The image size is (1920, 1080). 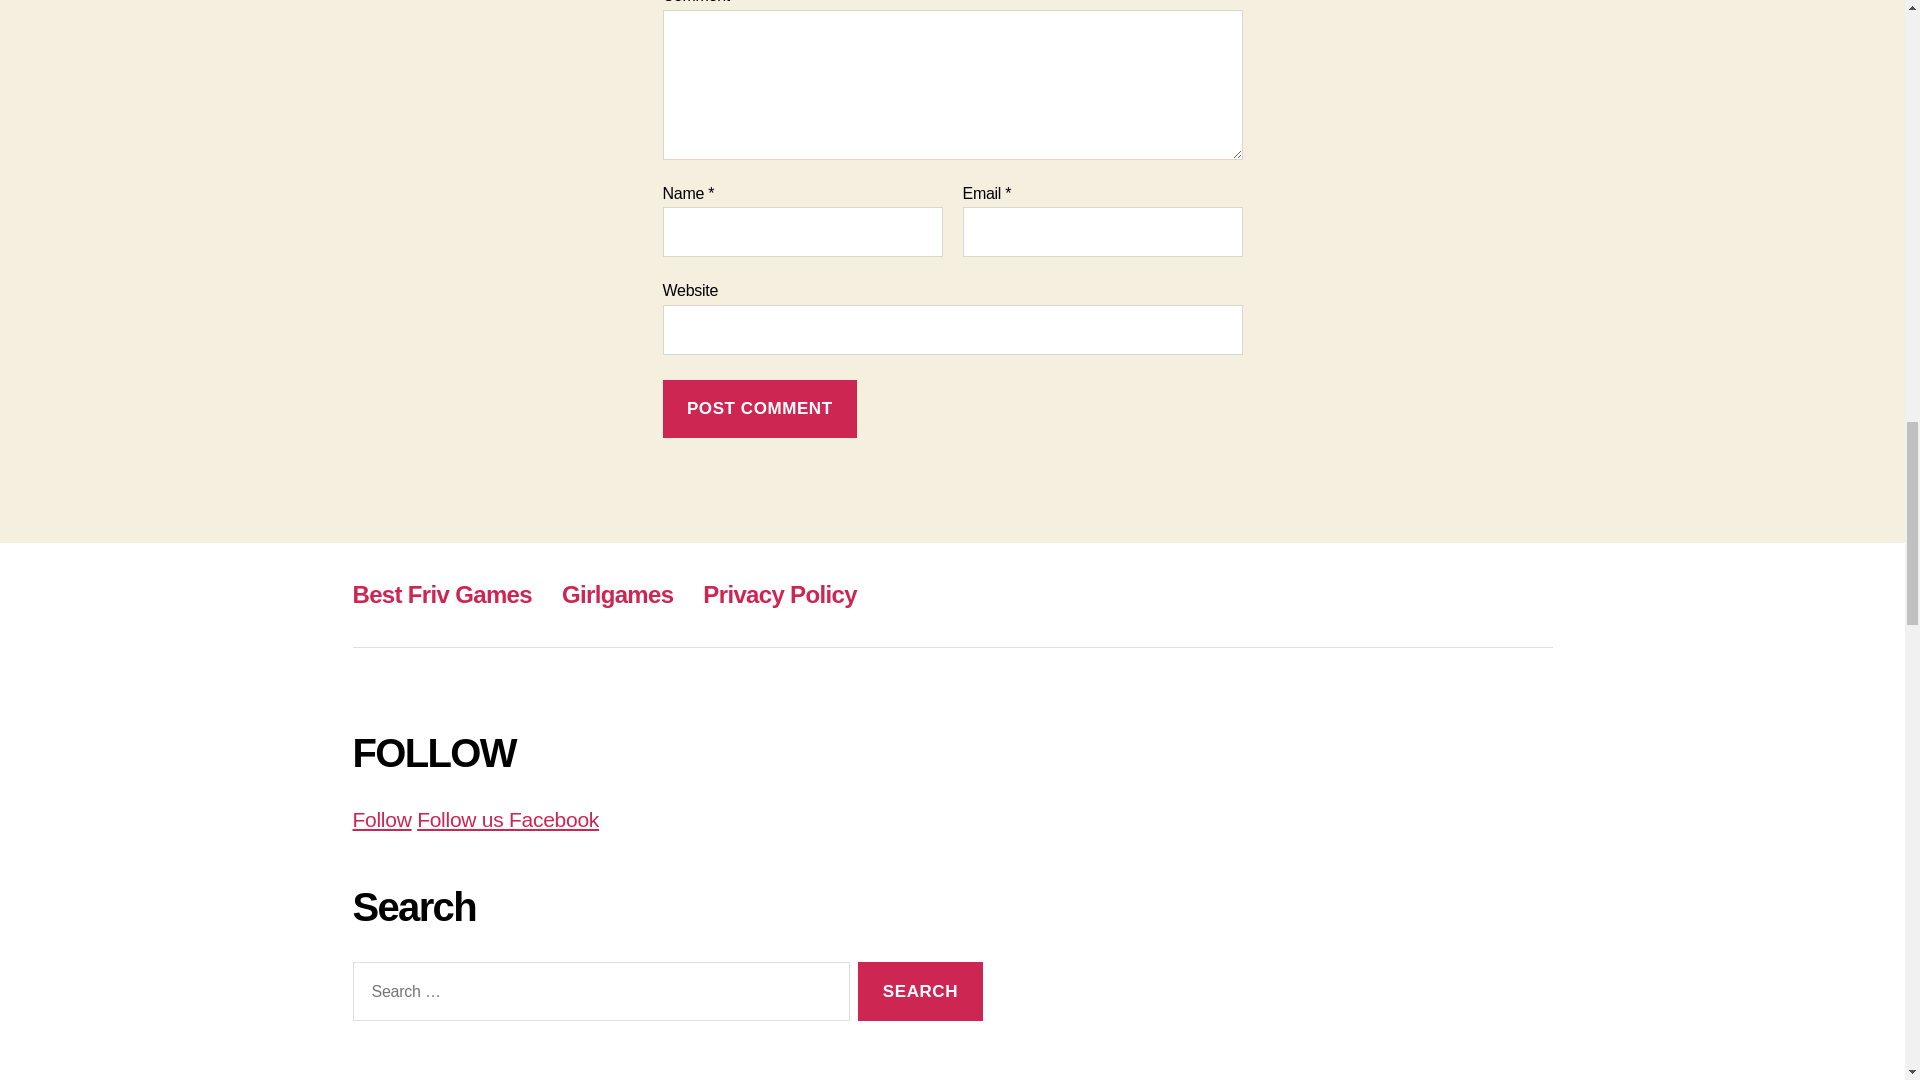 What do you see at coordinates (441, 594) in the screenshot?
I see `Best Friv Games` at bounding box center [441, 594].